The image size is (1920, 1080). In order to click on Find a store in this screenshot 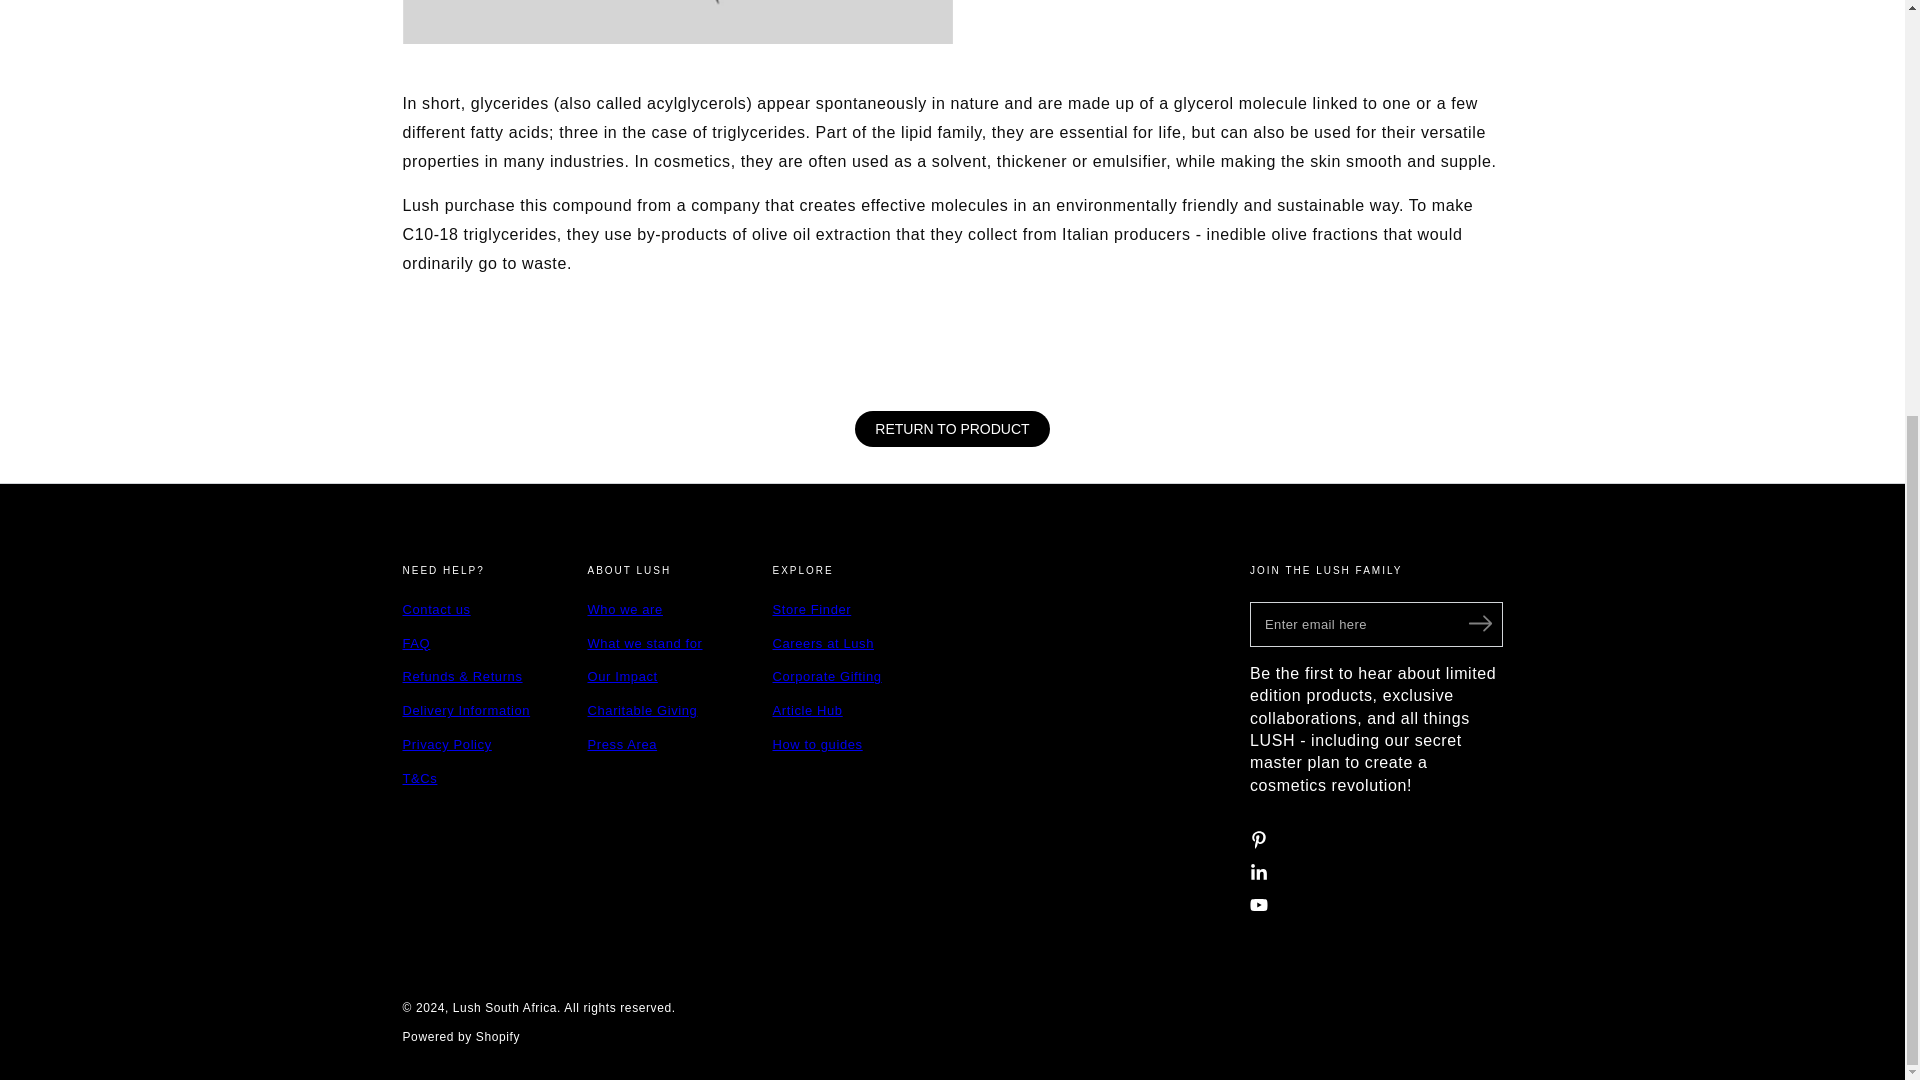, I will do `click(810, 608)`.